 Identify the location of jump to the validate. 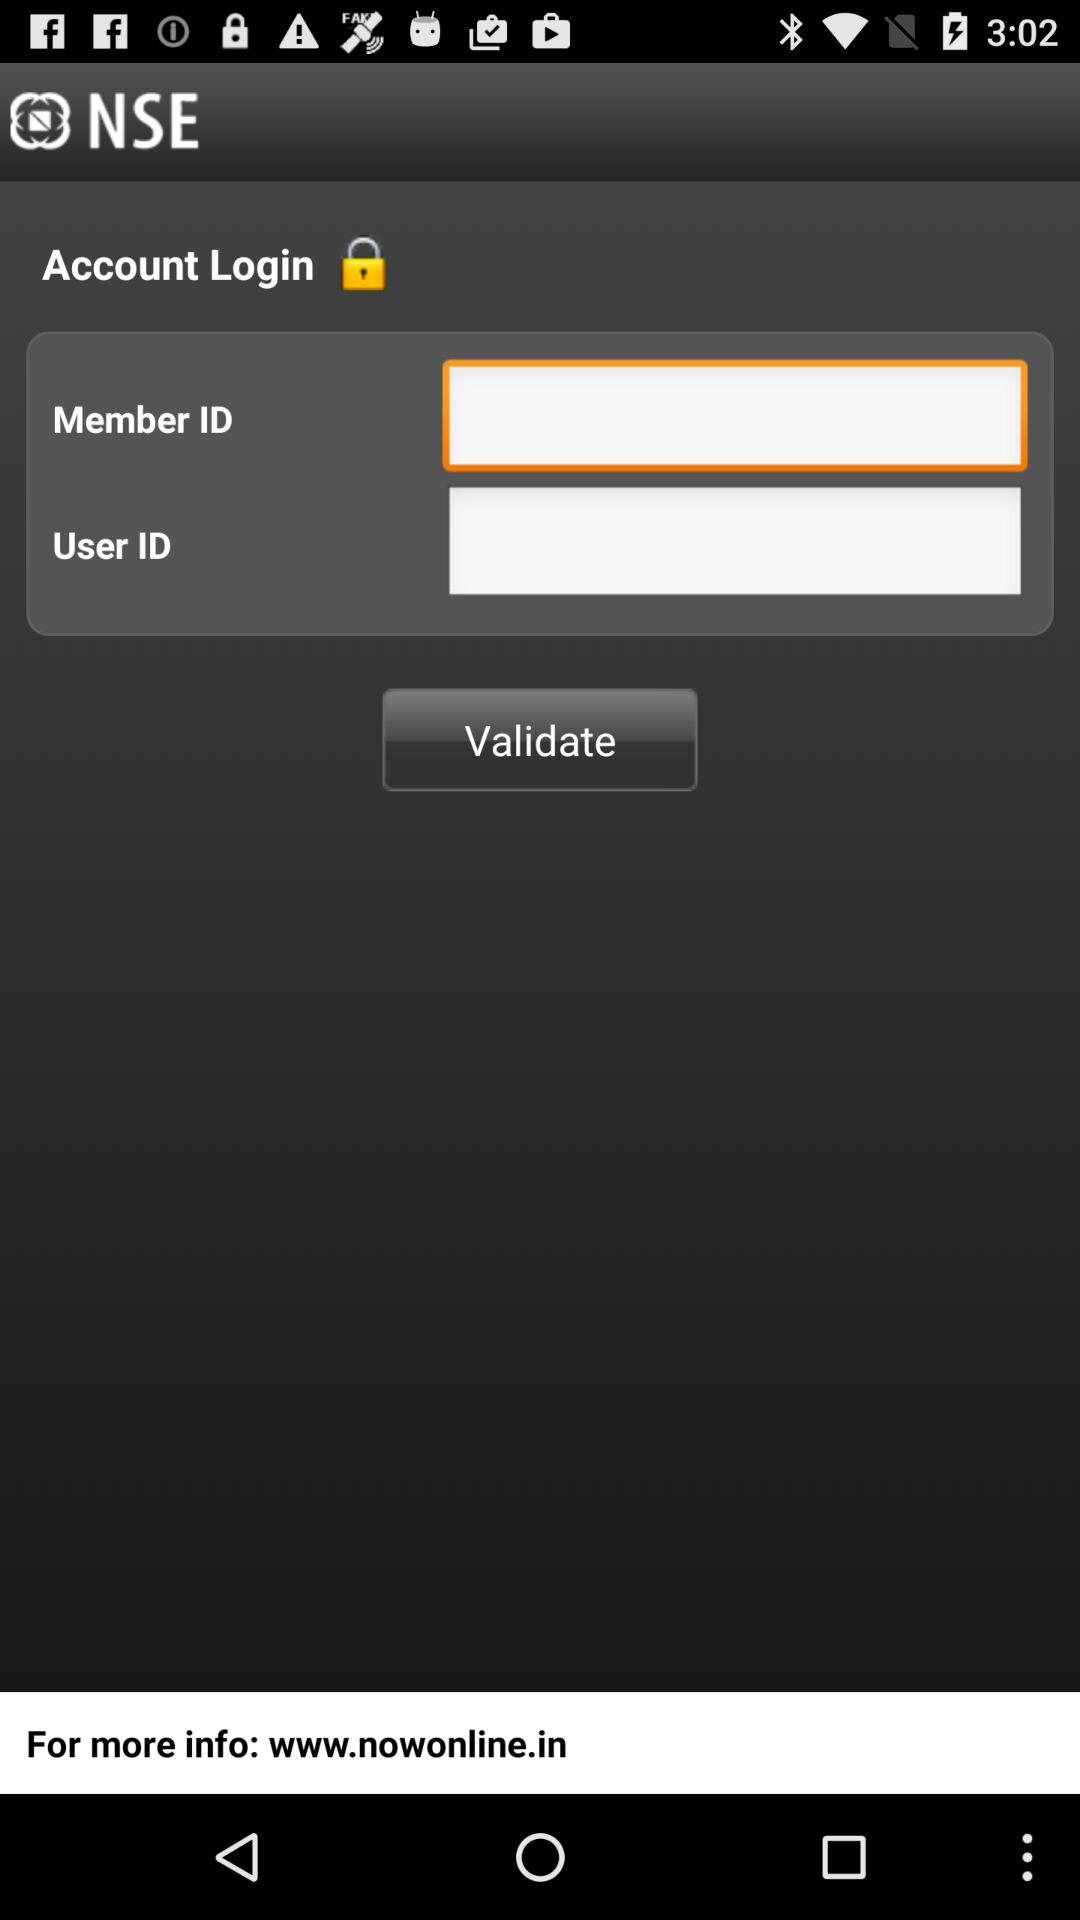
(540, 740).